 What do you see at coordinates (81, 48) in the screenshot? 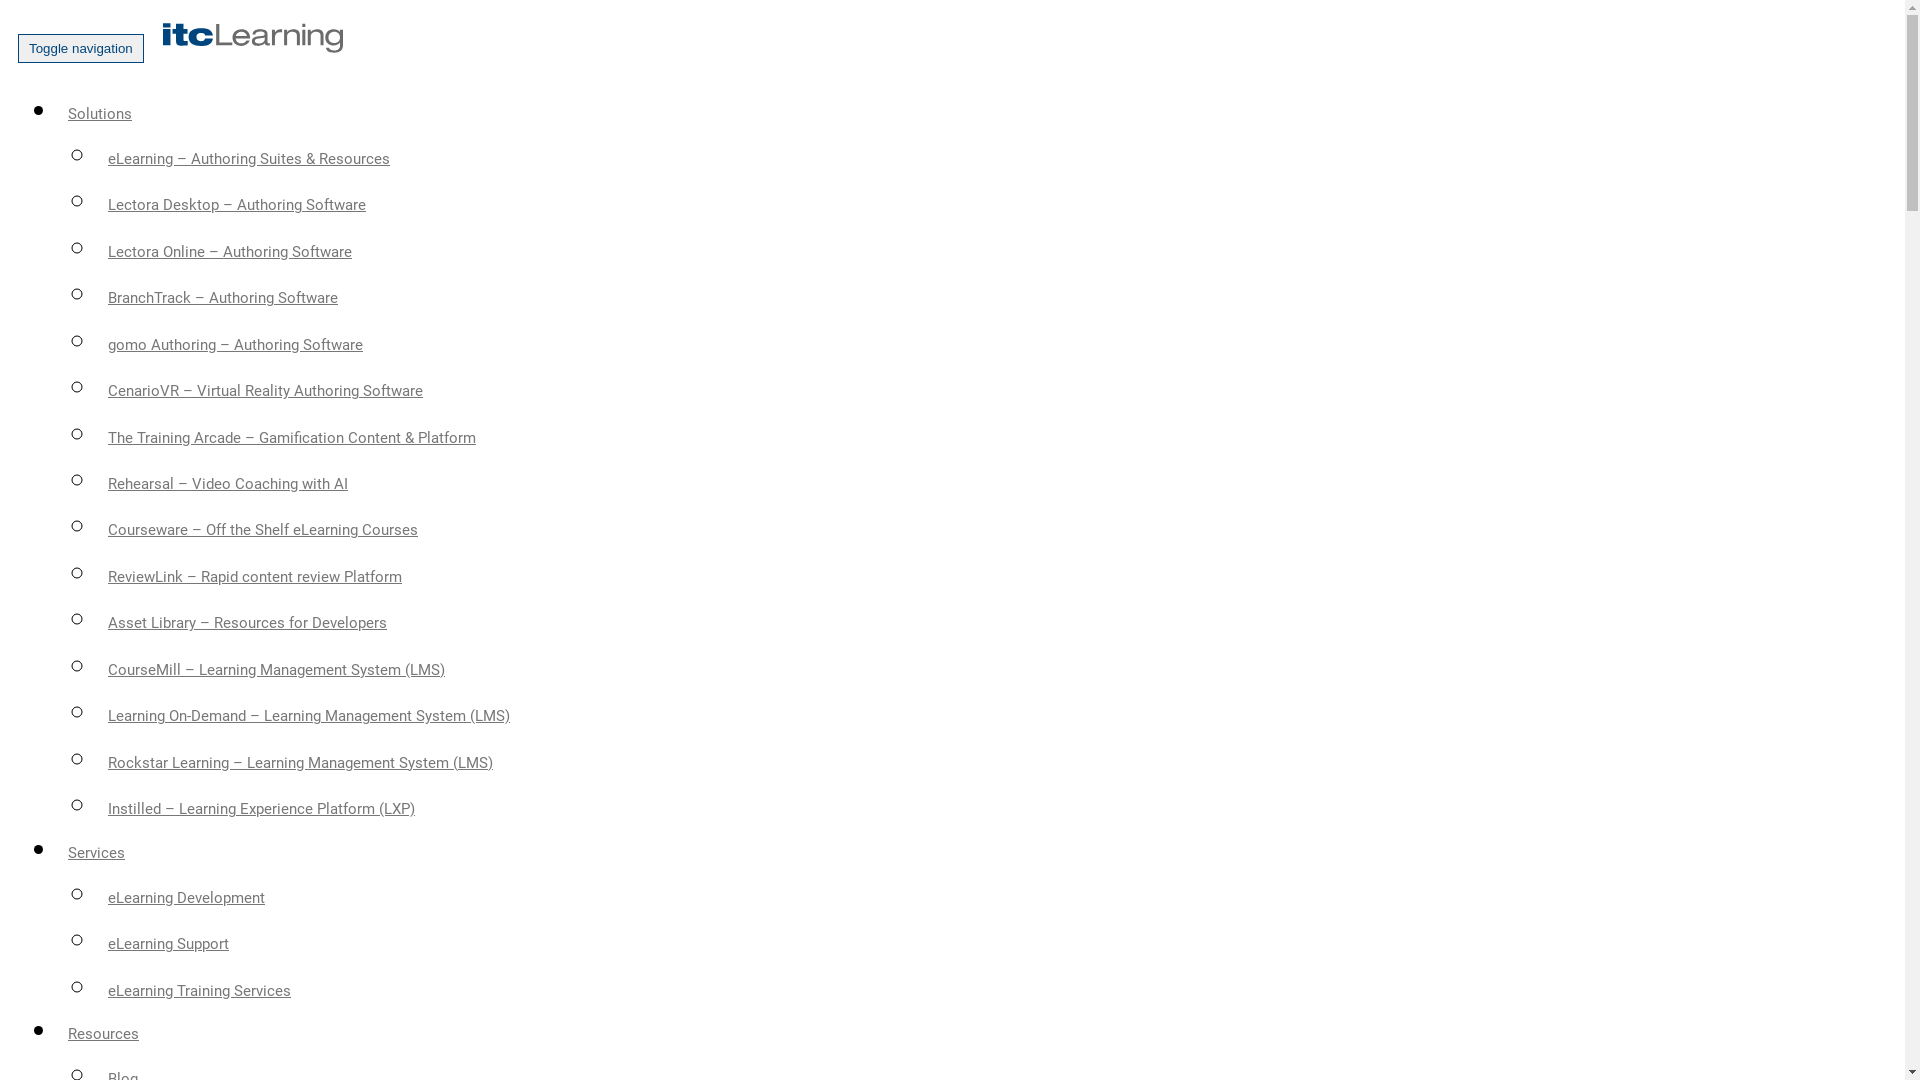
I see `Toggle navigation` at bounding box center [81, 48].